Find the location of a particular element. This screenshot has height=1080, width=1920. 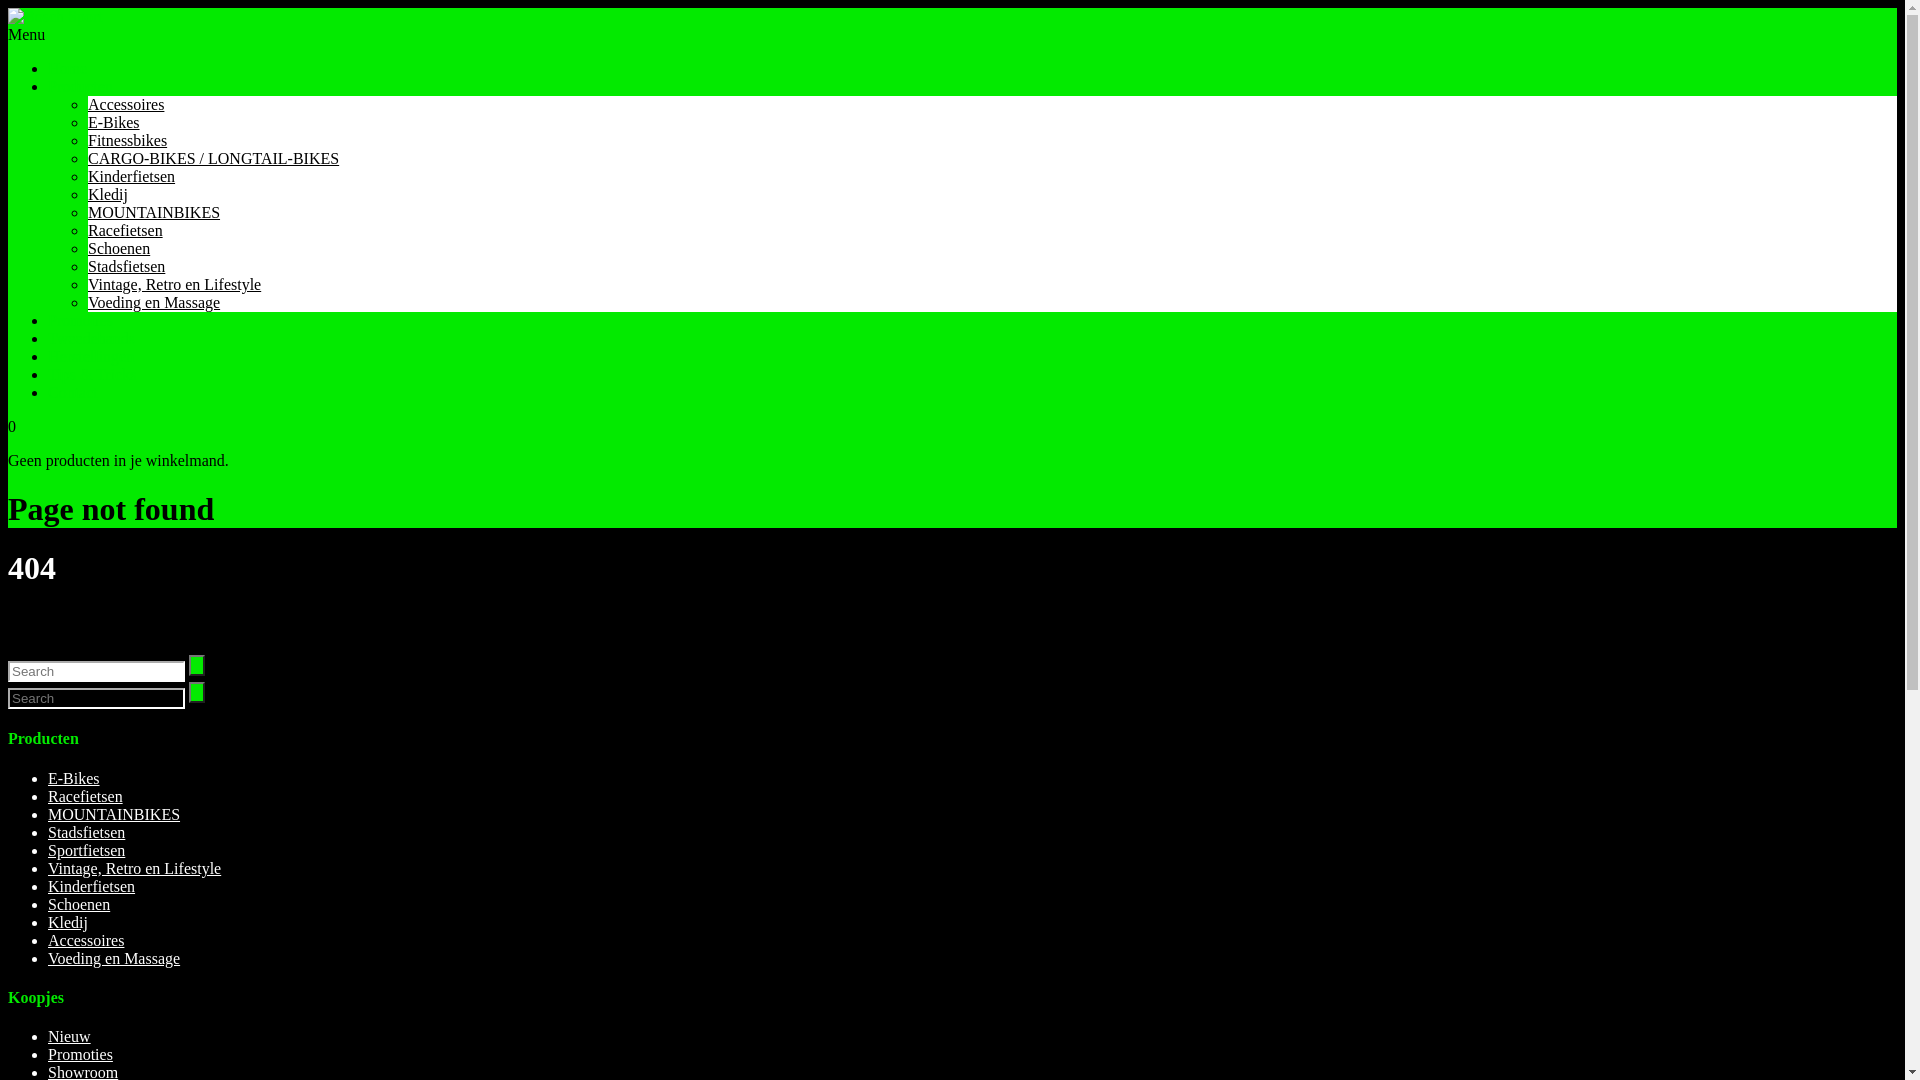

Promoties is located at coordinates (80, 320).